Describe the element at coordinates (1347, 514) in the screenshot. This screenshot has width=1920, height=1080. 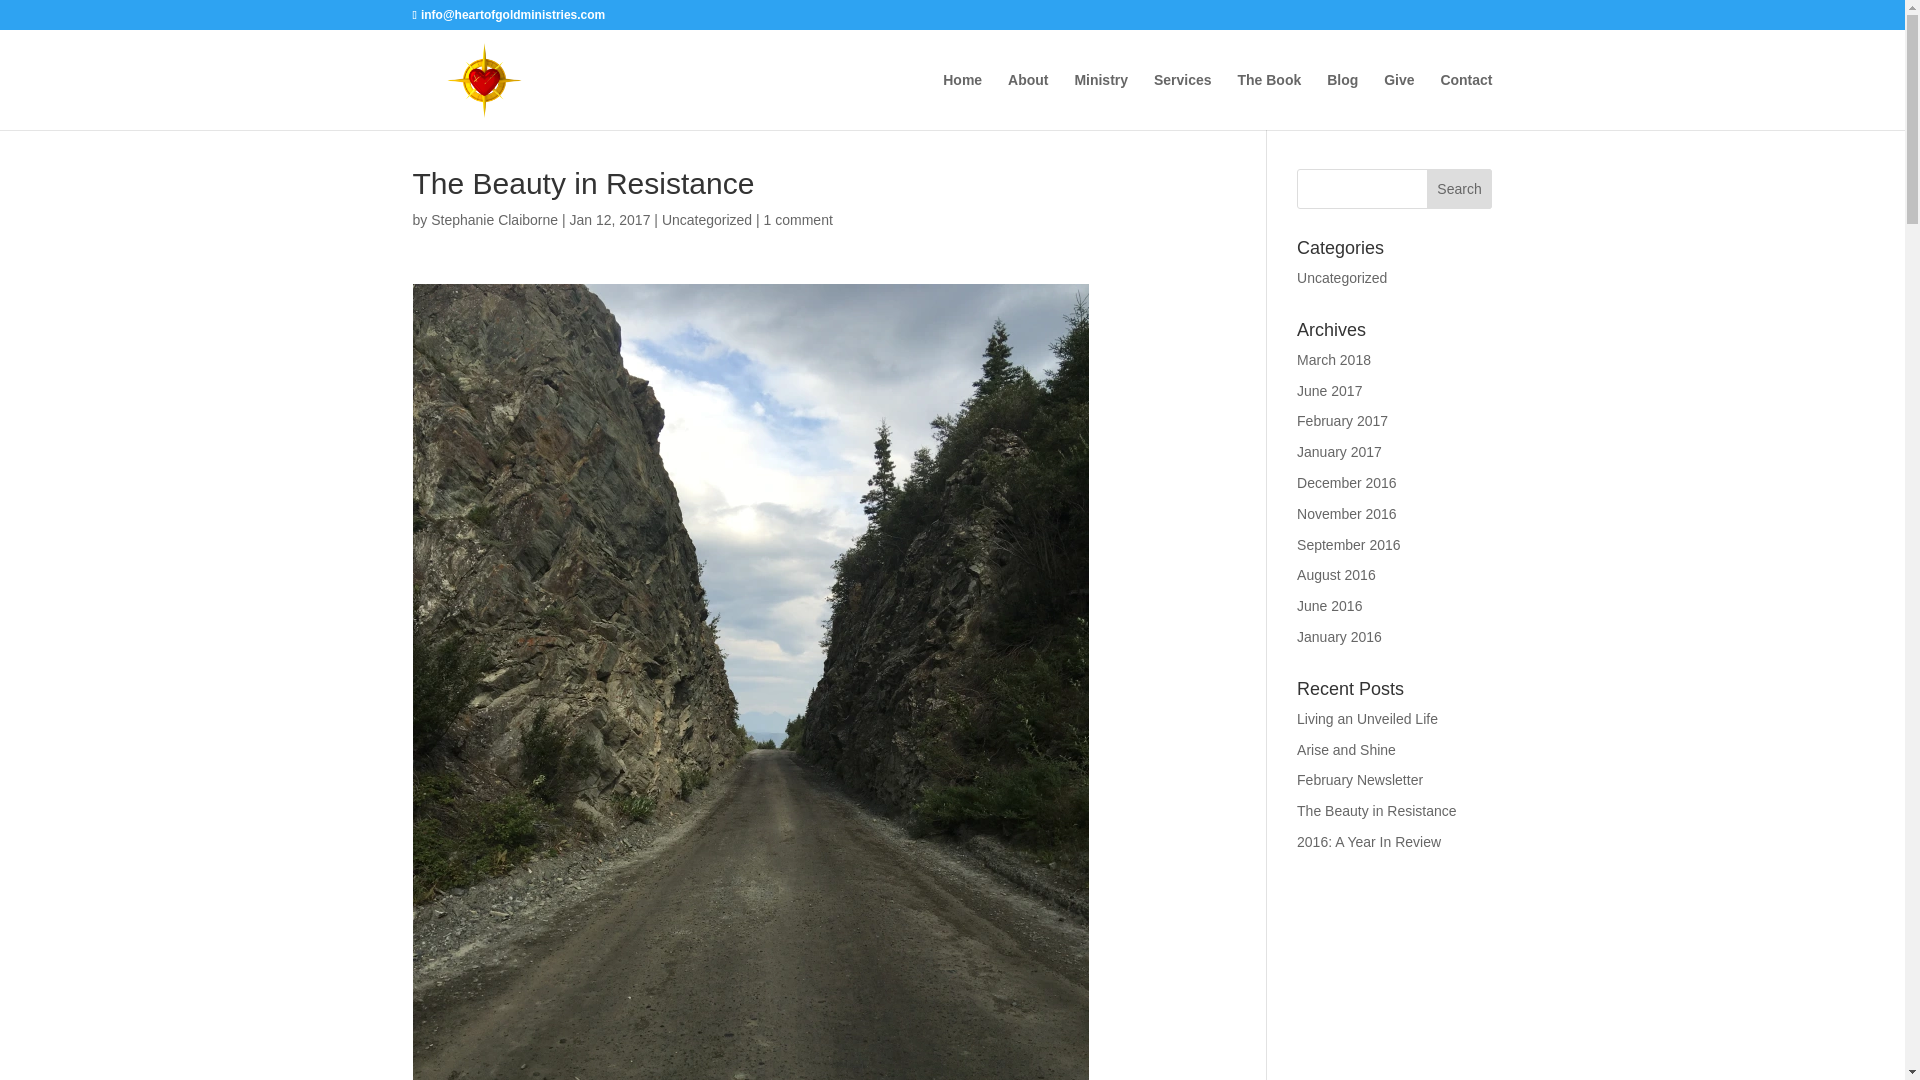
I see `November 2016` at that location.